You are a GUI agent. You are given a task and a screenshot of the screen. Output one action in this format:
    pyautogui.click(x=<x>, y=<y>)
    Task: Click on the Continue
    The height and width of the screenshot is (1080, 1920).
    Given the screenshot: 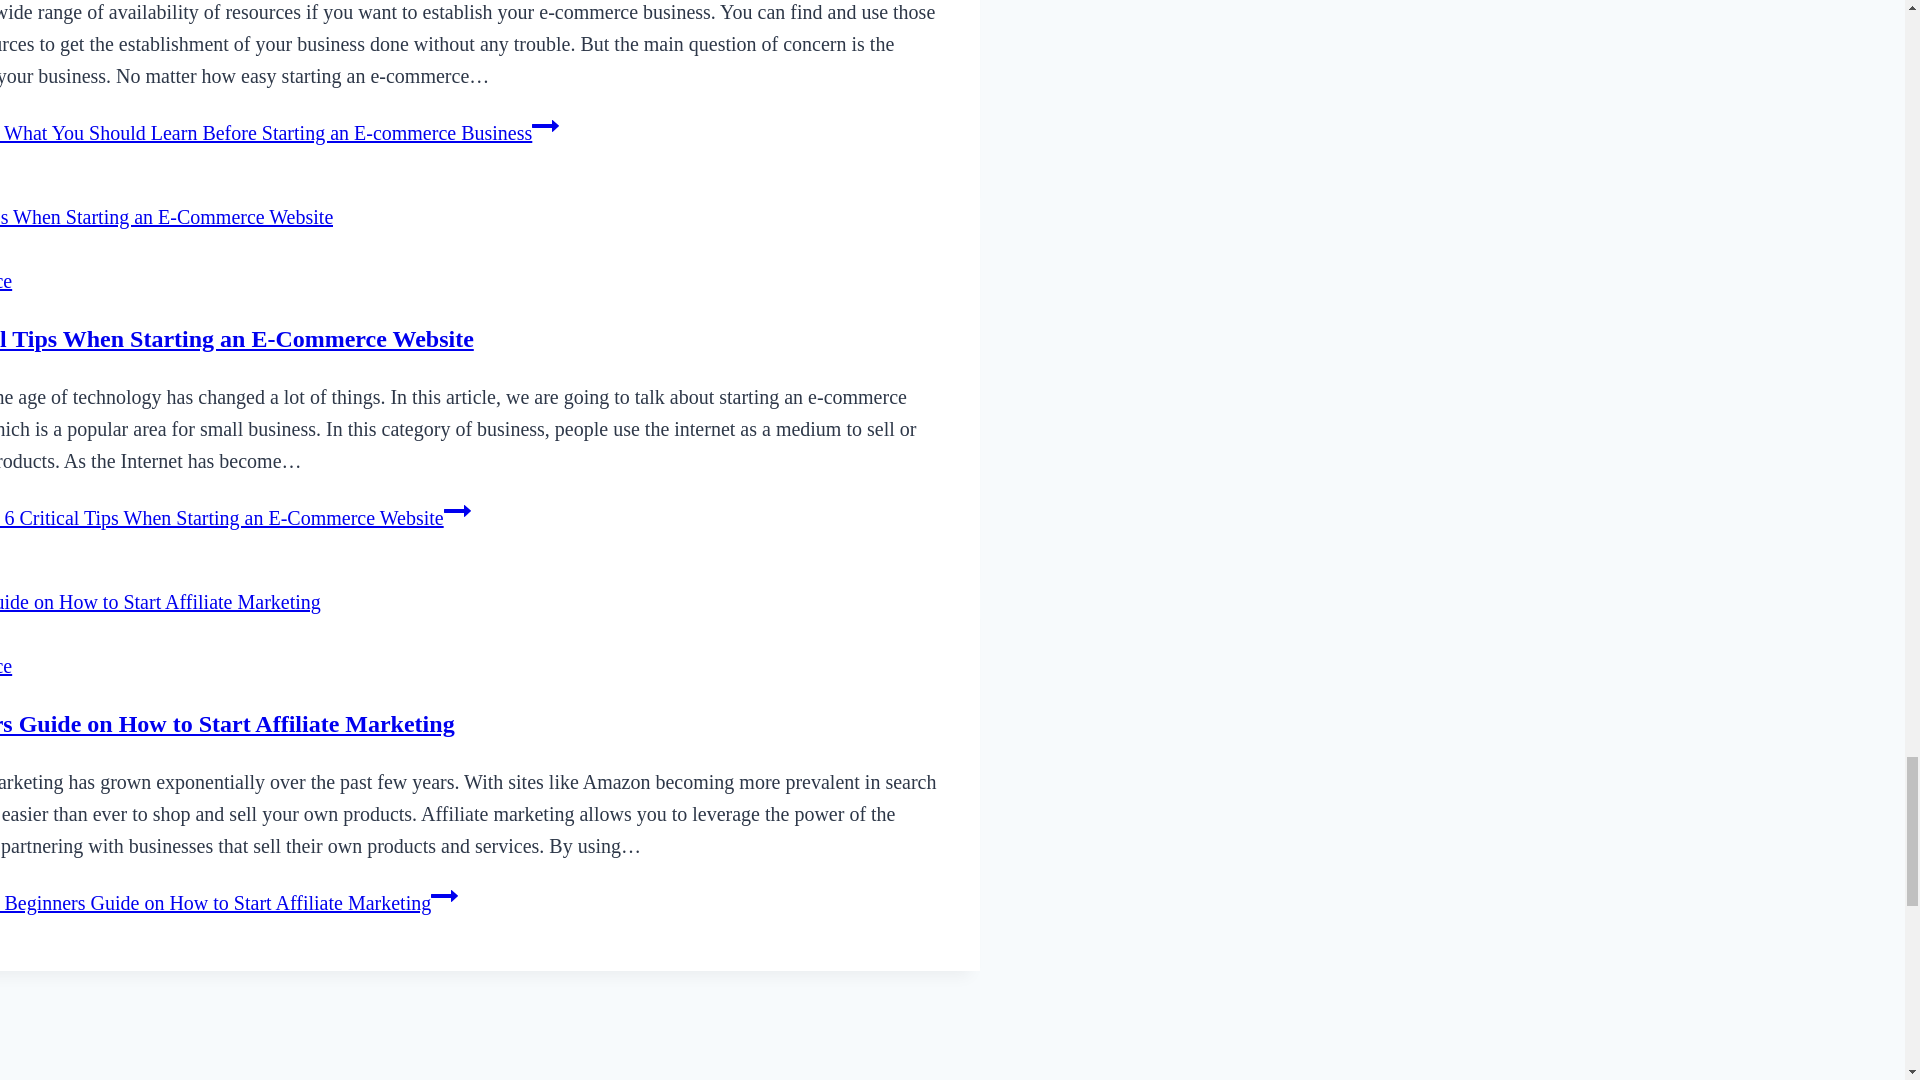 What is the action you would take?
    pyautogui.click(x=456, y=510)
    